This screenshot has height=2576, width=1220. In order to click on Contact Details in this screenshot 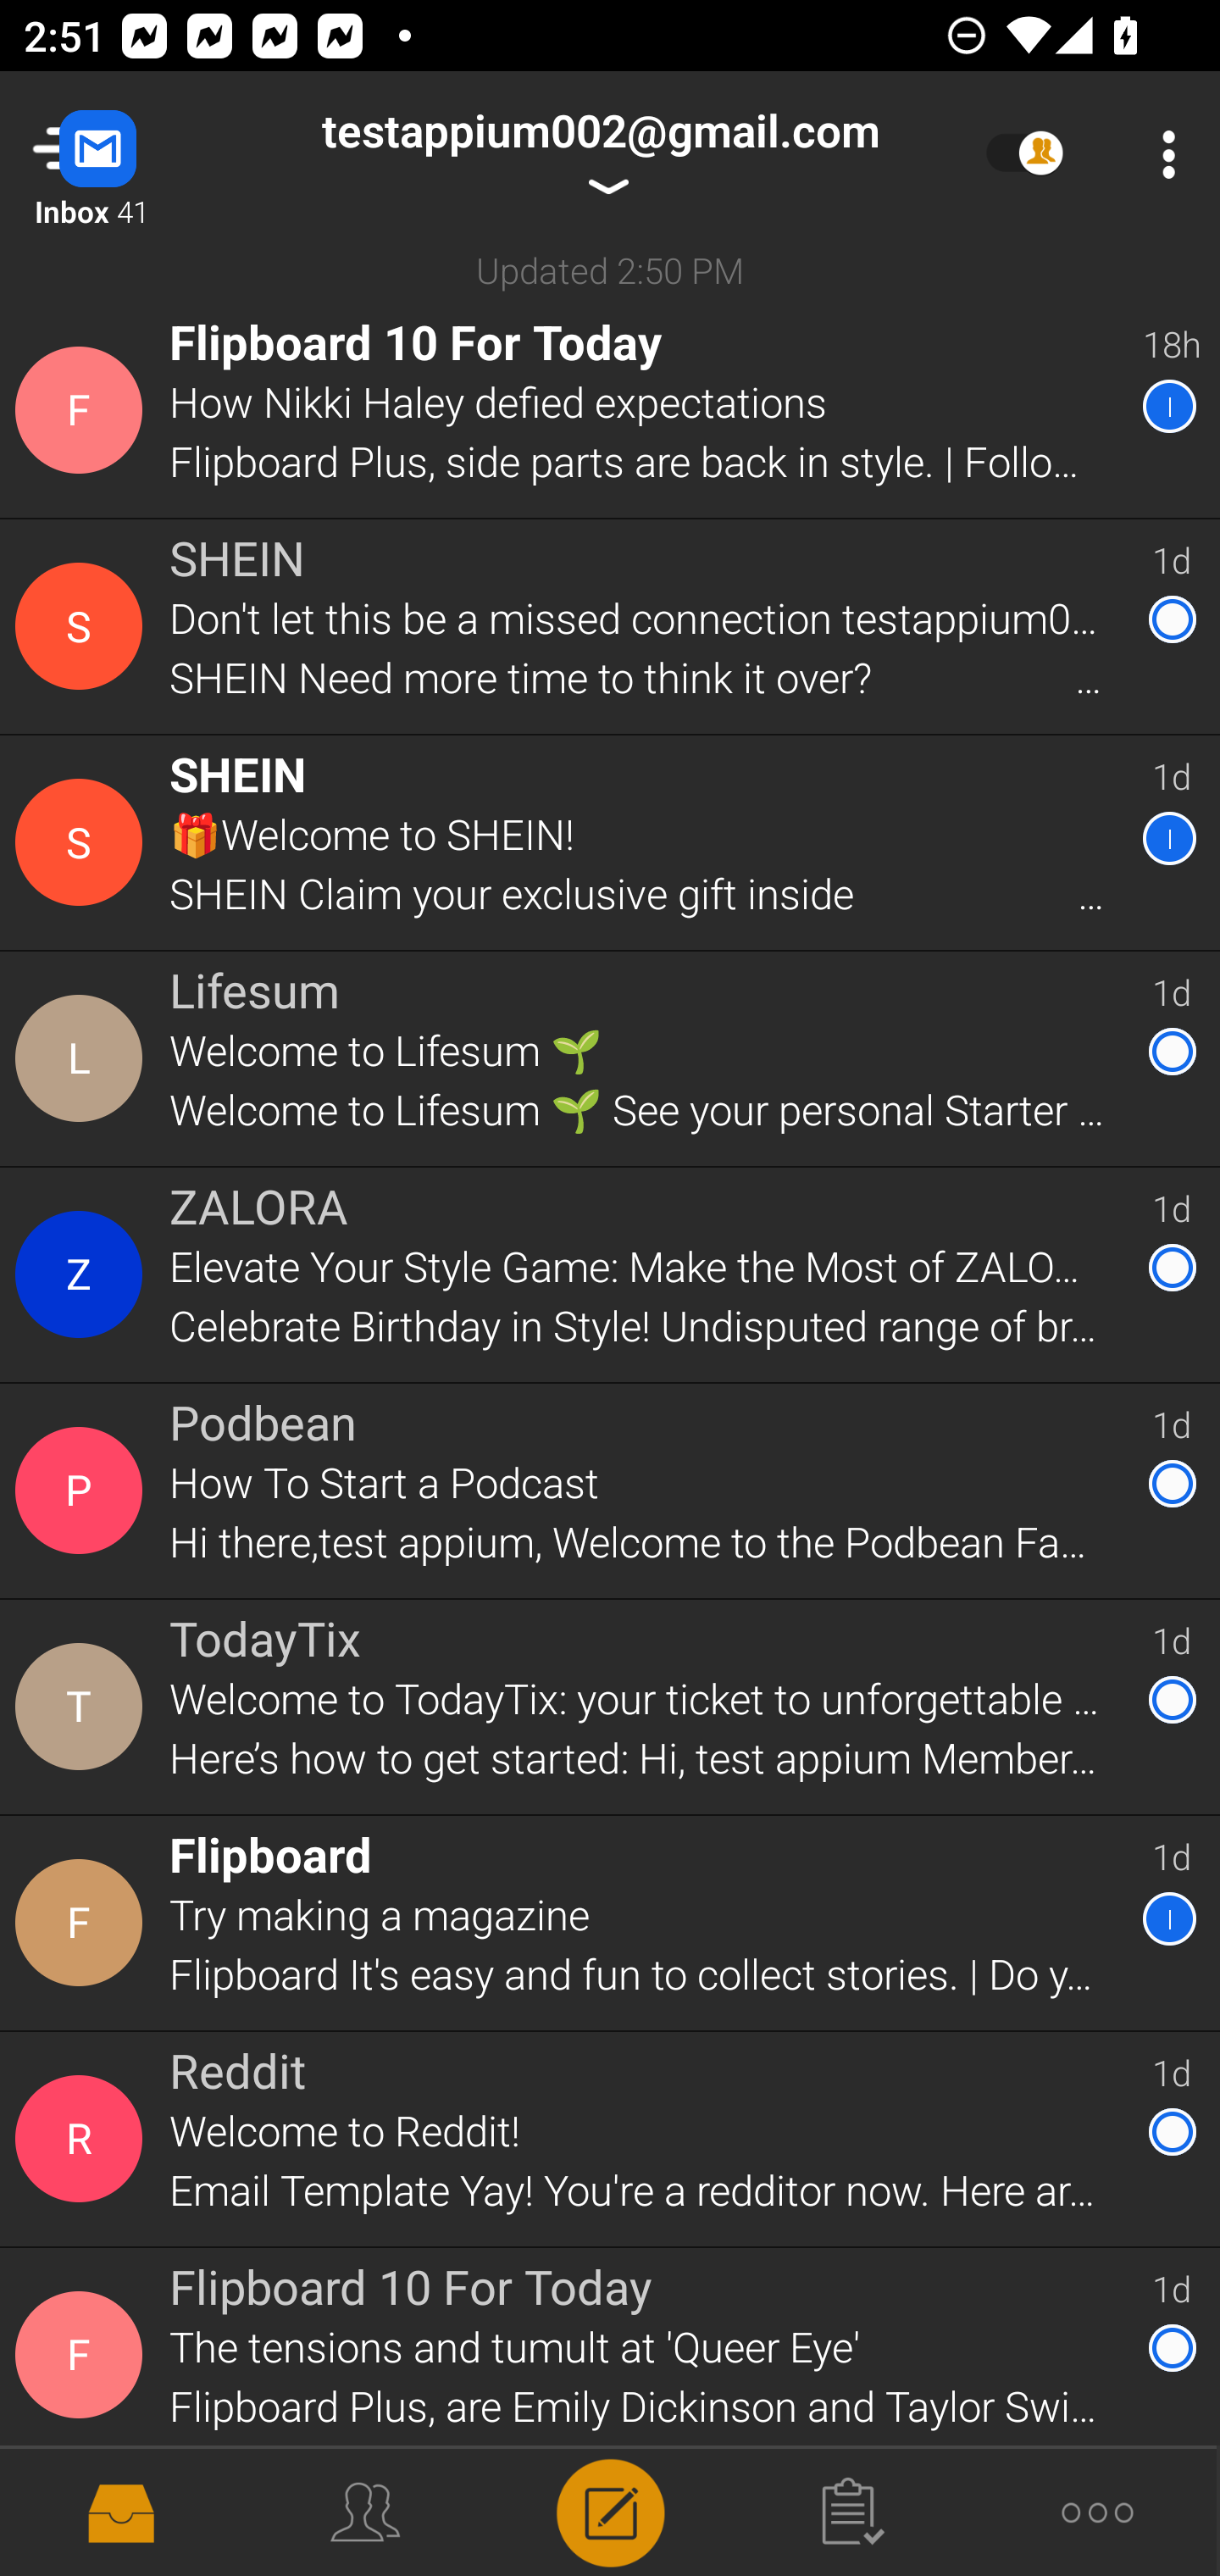, I will do `click(83, 410)`.